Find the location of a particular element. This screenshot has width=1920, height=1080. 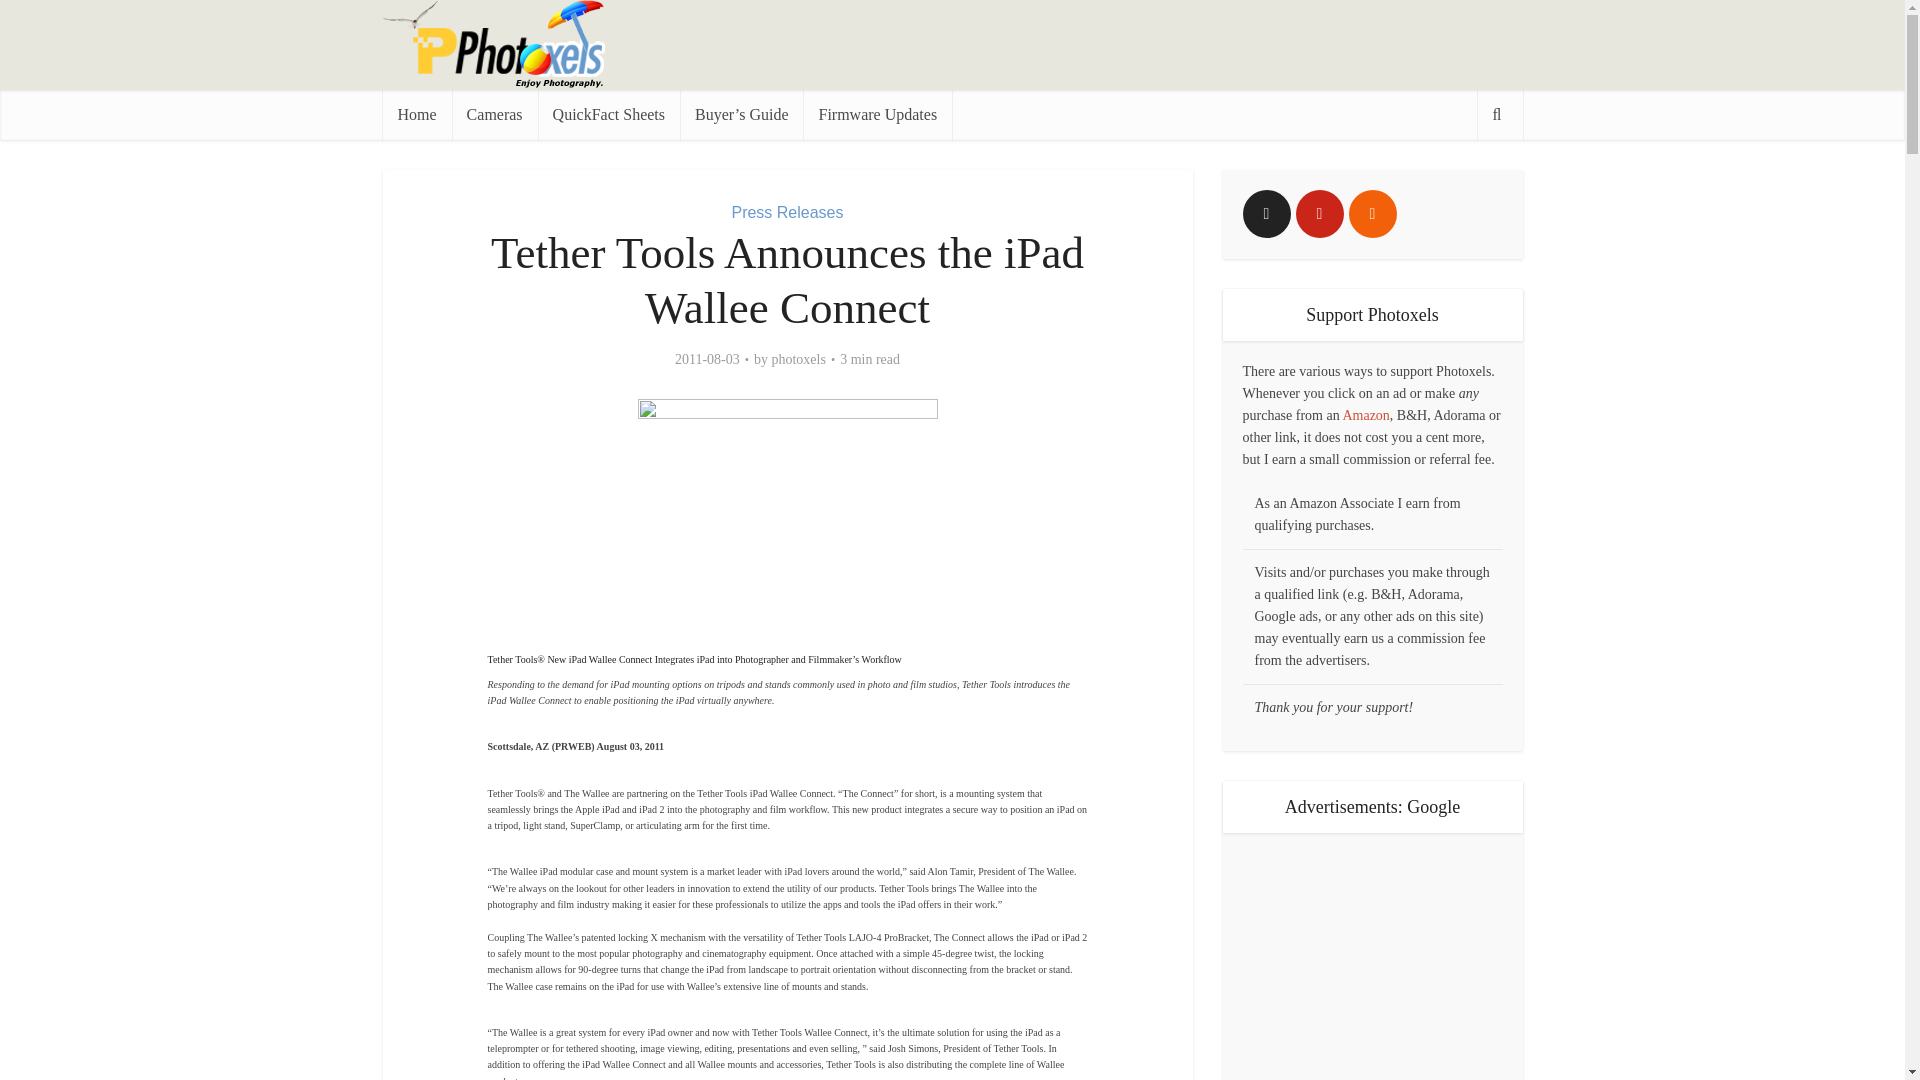

Advertisement is located at coordinates (1158, 44).